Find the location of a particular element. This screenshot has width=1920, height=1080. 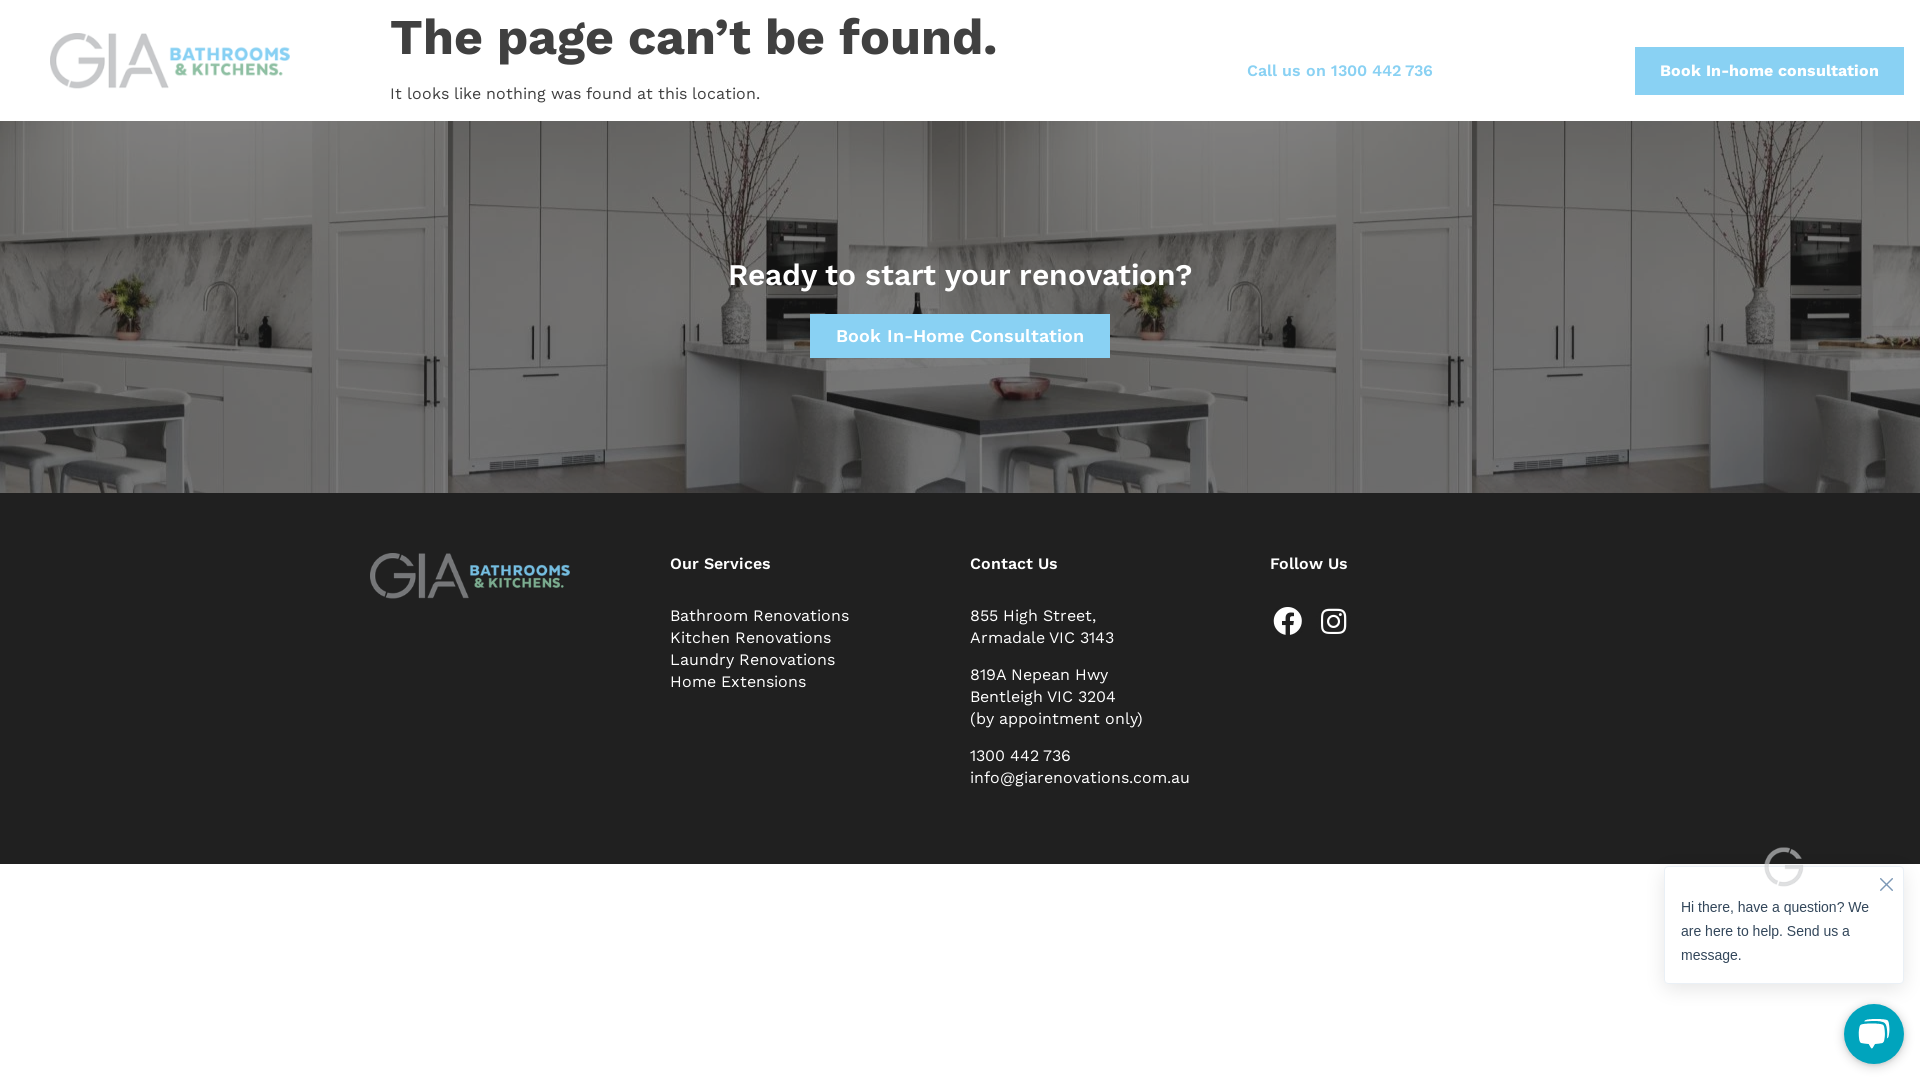

About Us is located at coordinates (536, 70).